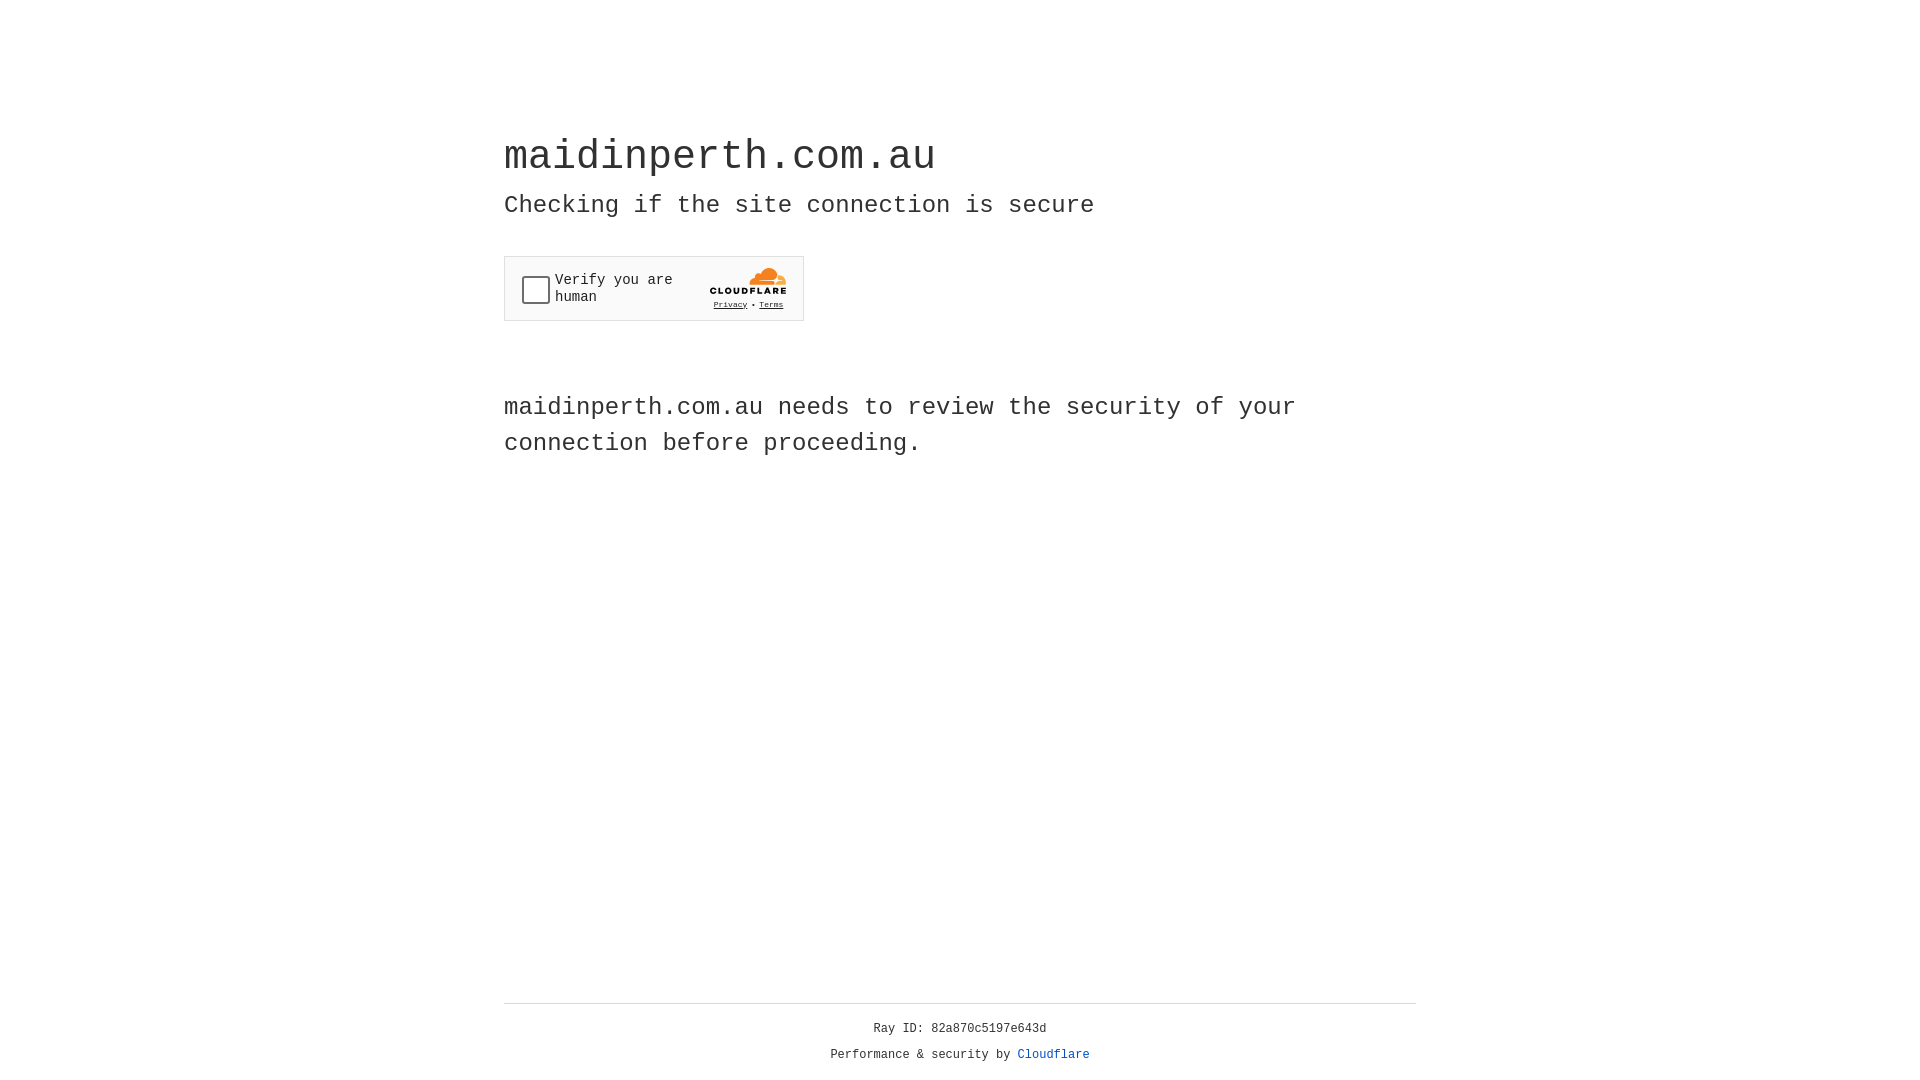 The width and height of the screenshot is (1920, 1080). Describe the element at coordinates (1054, 1055) in the screenshot. I see `Cloudflare` at that location.